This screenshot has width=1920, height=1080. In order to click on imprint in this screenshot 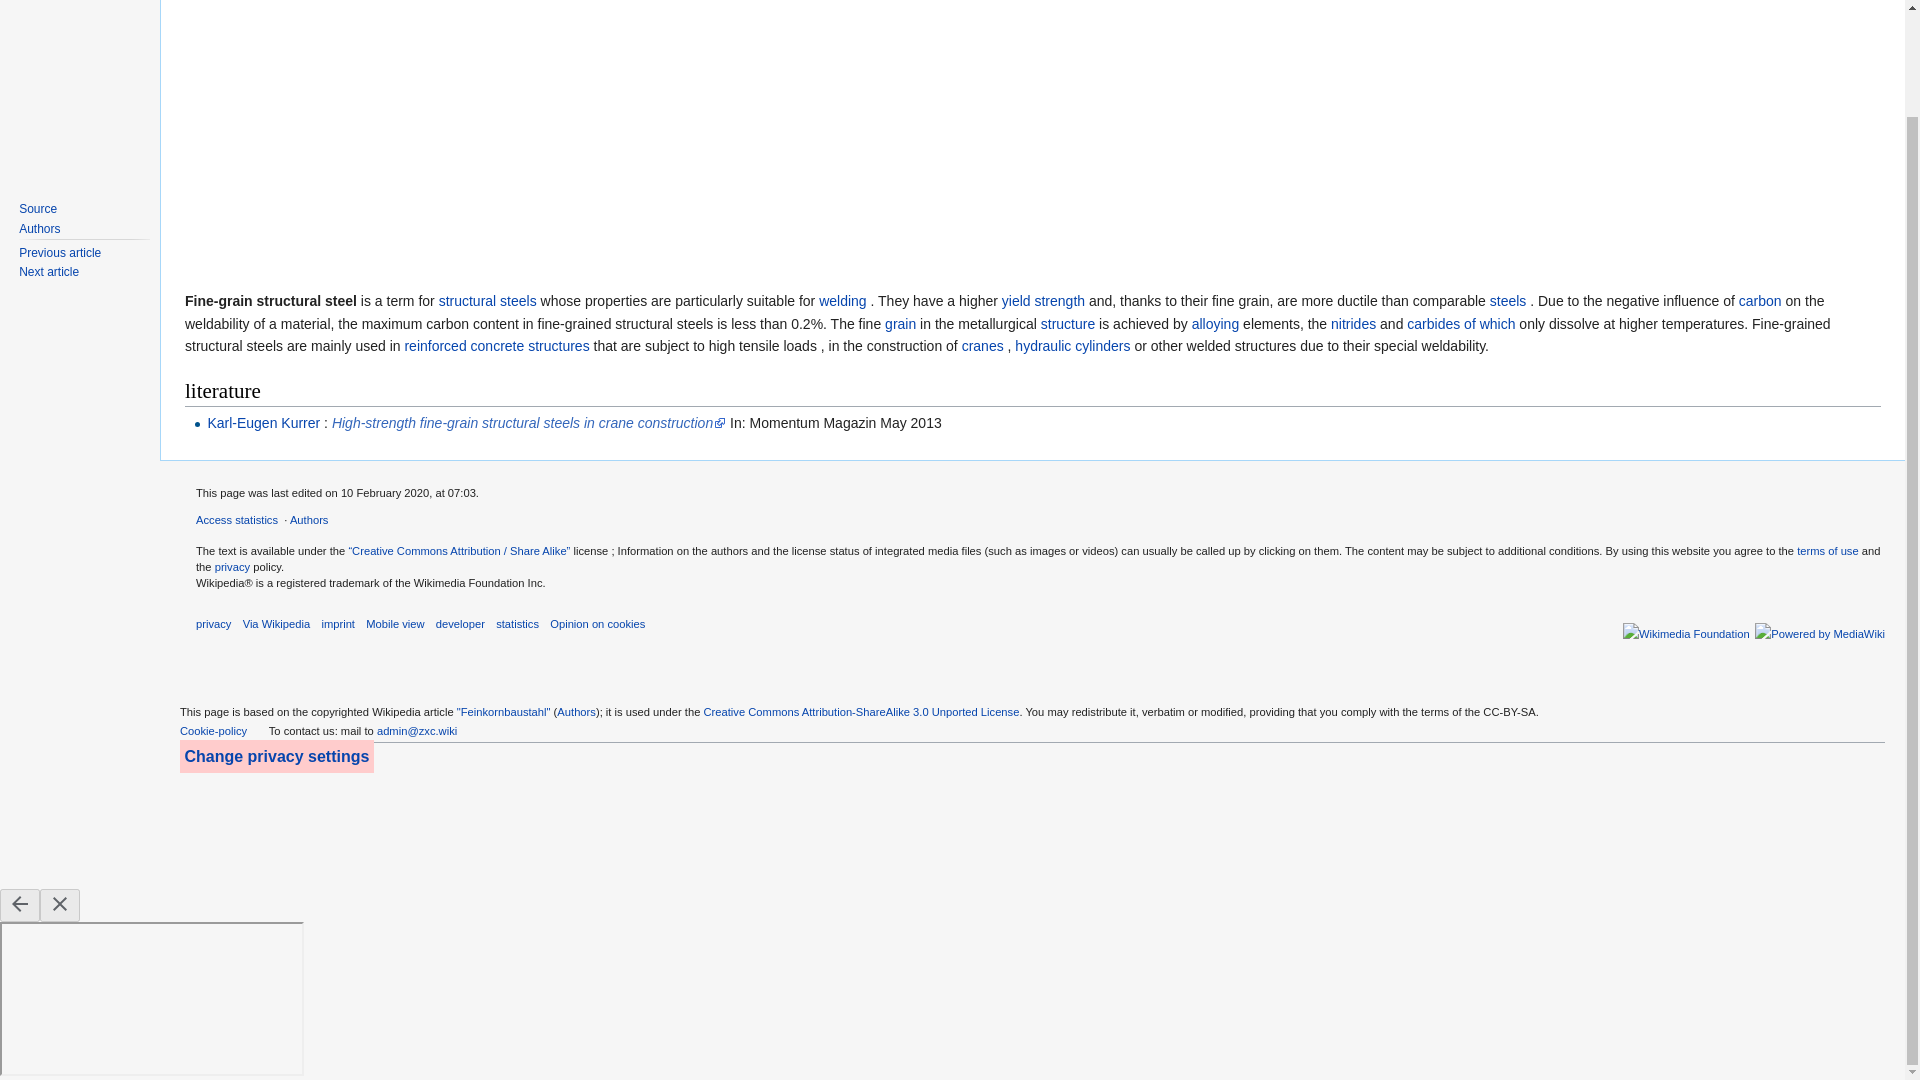, I will do `click(338, 623)`.